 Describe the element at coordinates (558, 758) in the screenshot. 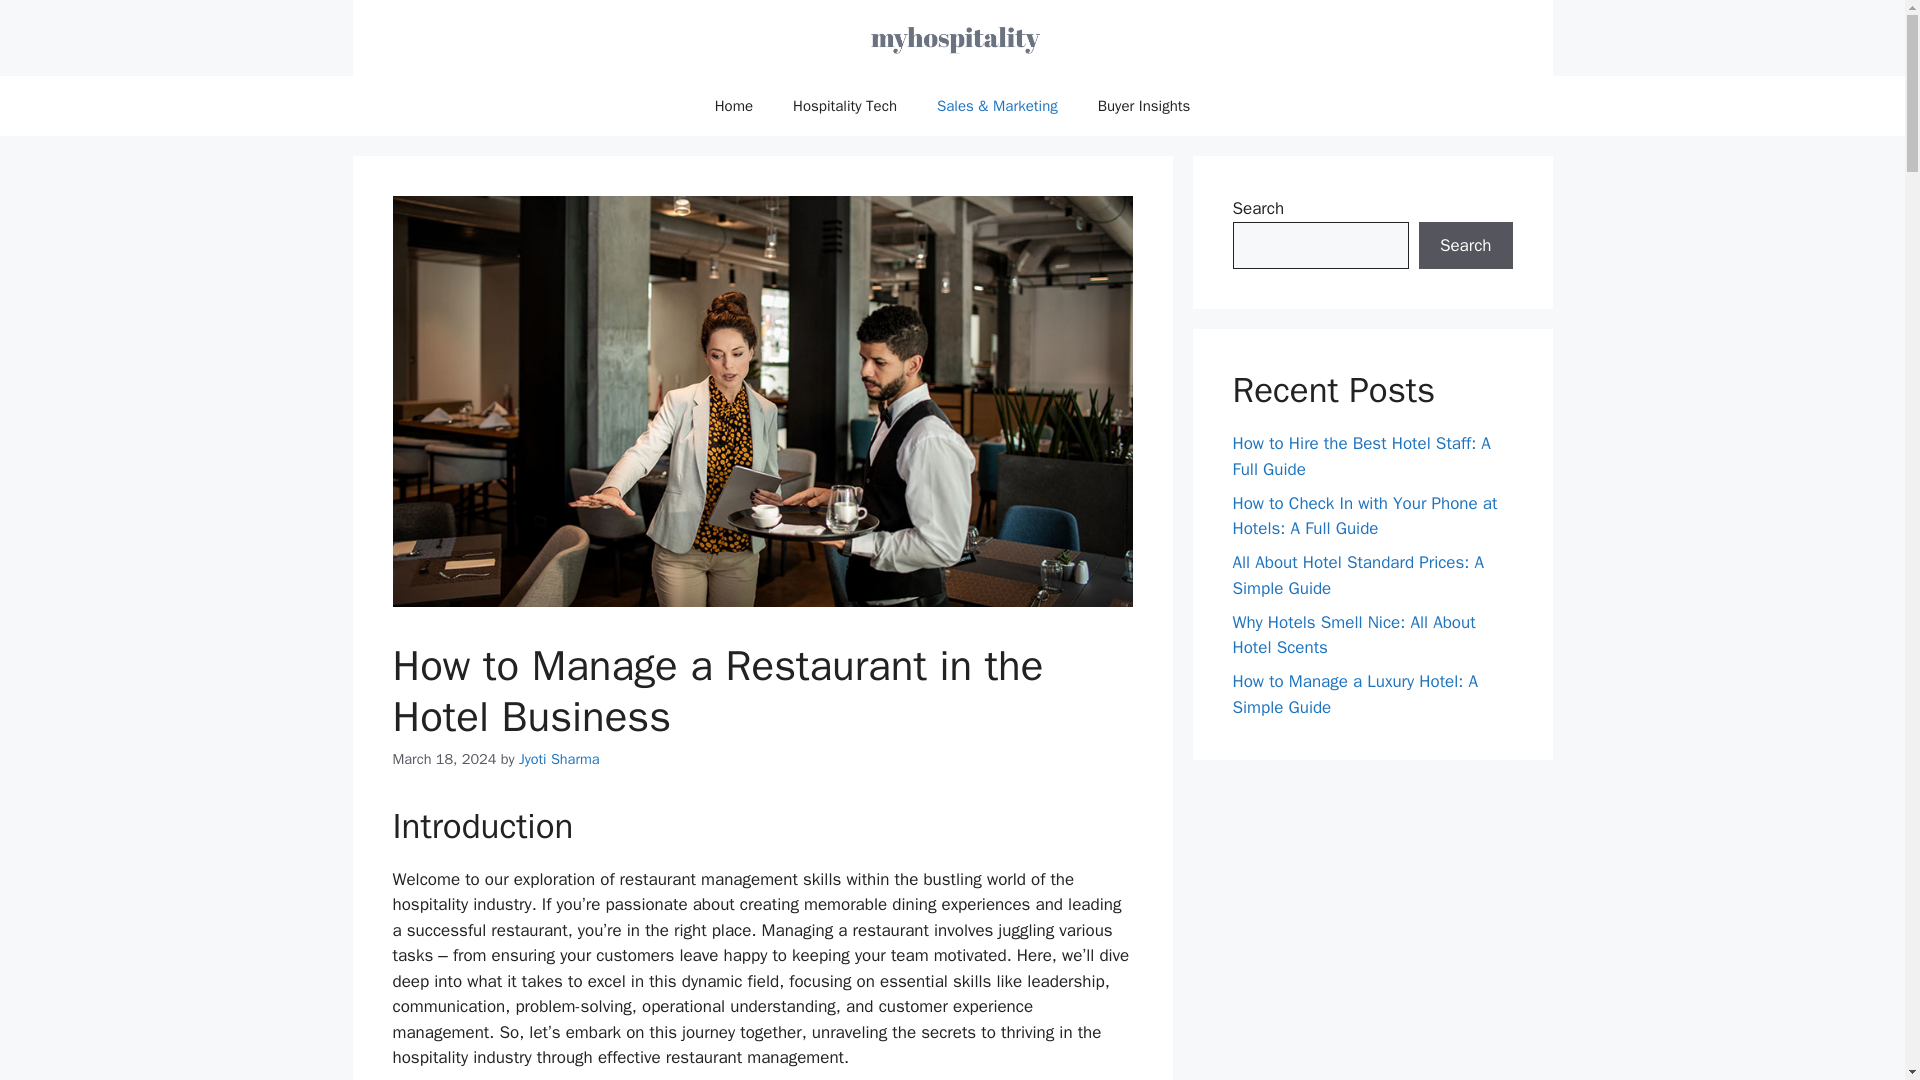

I see `View all posts by Jyoti Sharma` at that location.